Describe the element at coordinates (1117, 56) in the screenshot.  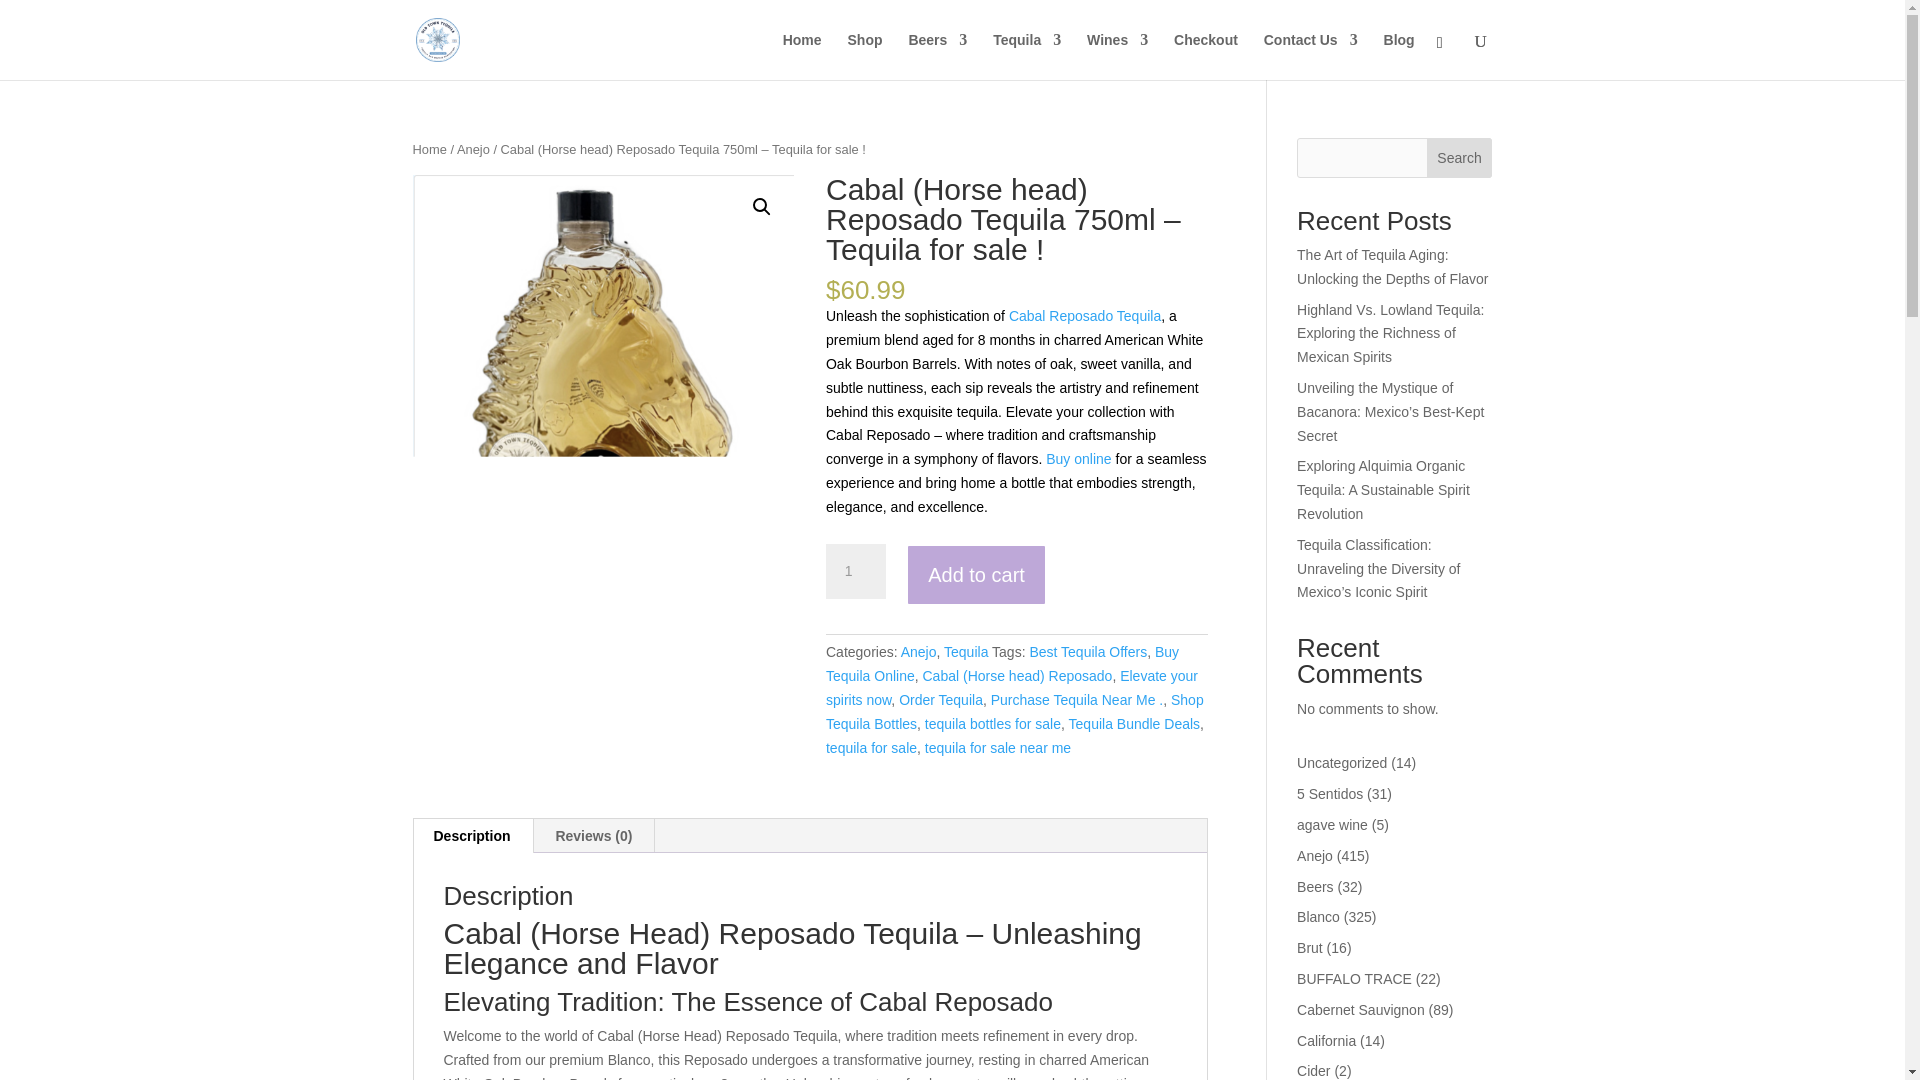
I see `Wines` at that location.